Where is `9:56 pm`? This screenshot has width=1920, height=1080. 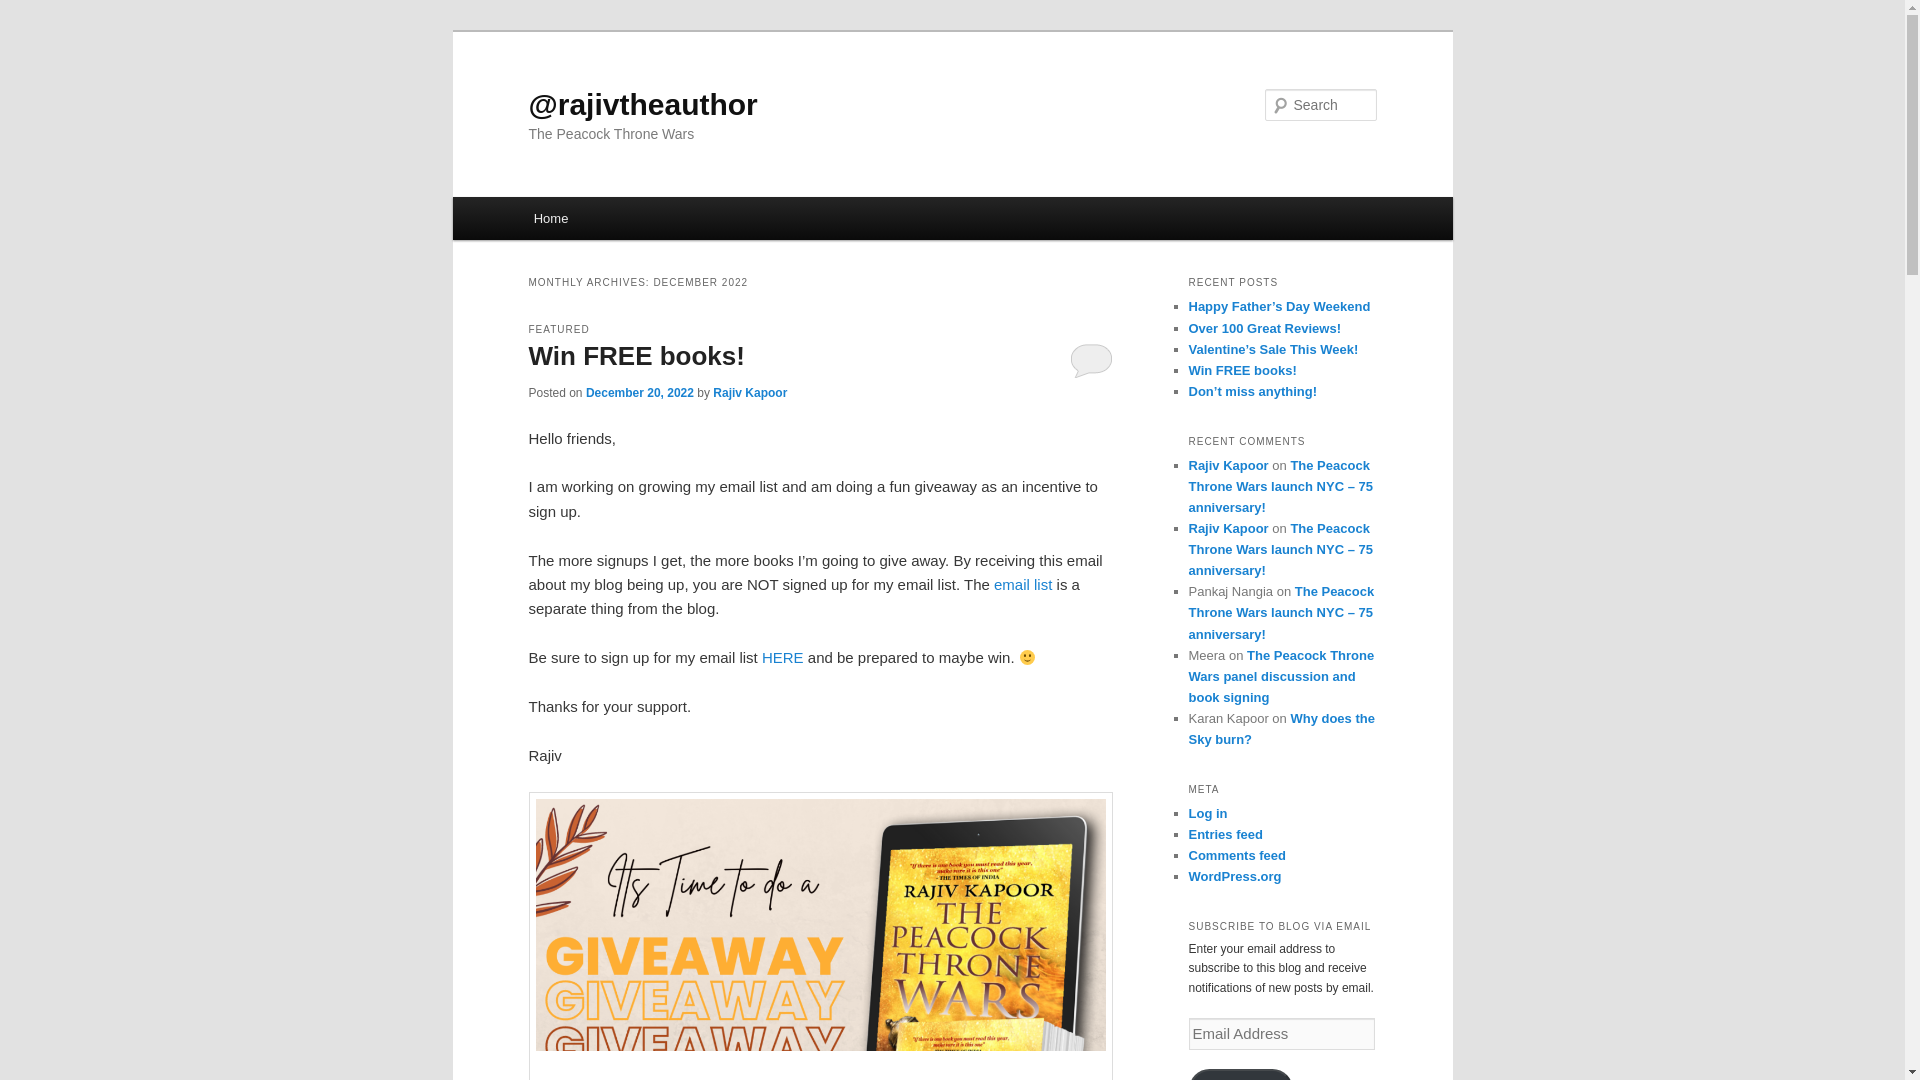
9:56 pm is located at coordinates (639, 392).